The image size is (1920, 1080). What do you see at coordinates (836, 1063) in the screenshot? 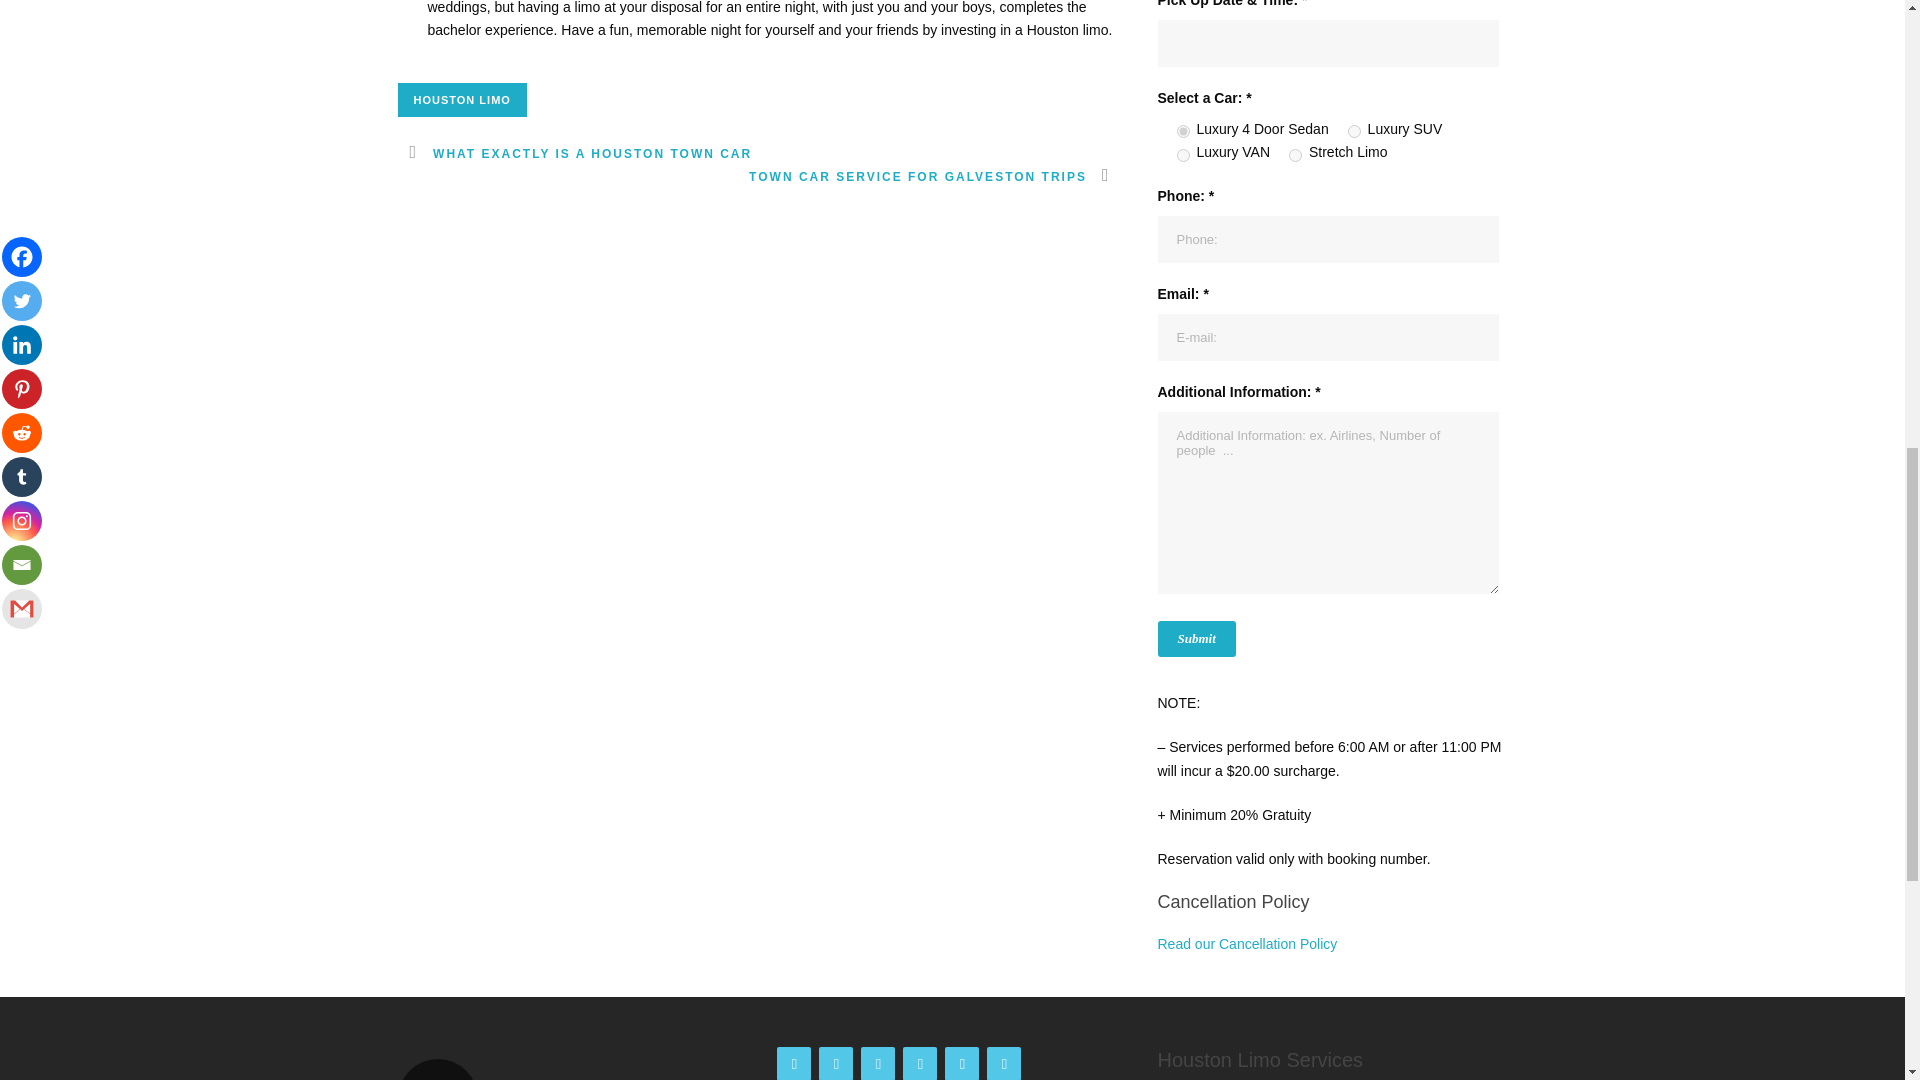
I see `Twitter` at bounding box center [836, 1063].